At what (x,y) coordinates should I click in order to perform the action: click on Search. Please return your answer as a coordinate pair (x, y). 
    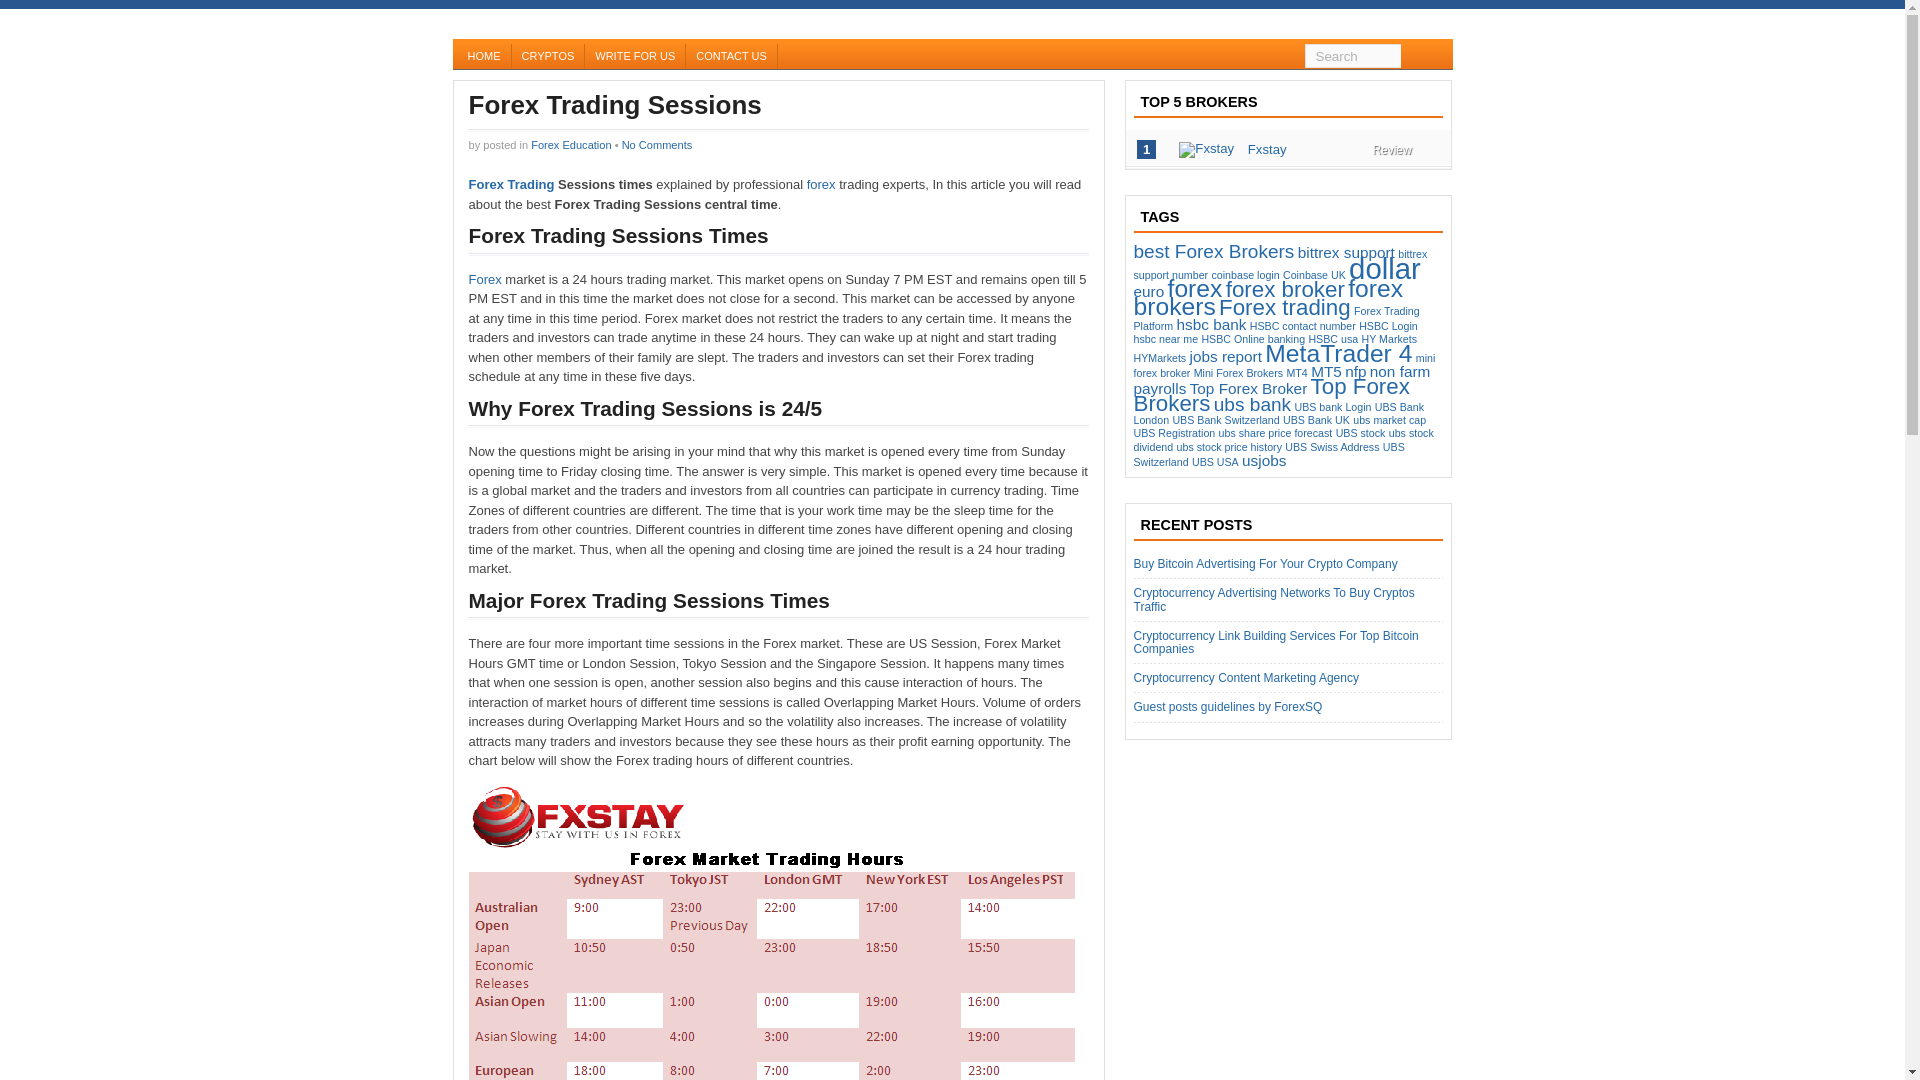
    Looking at the image, I should click on (1351, 56).